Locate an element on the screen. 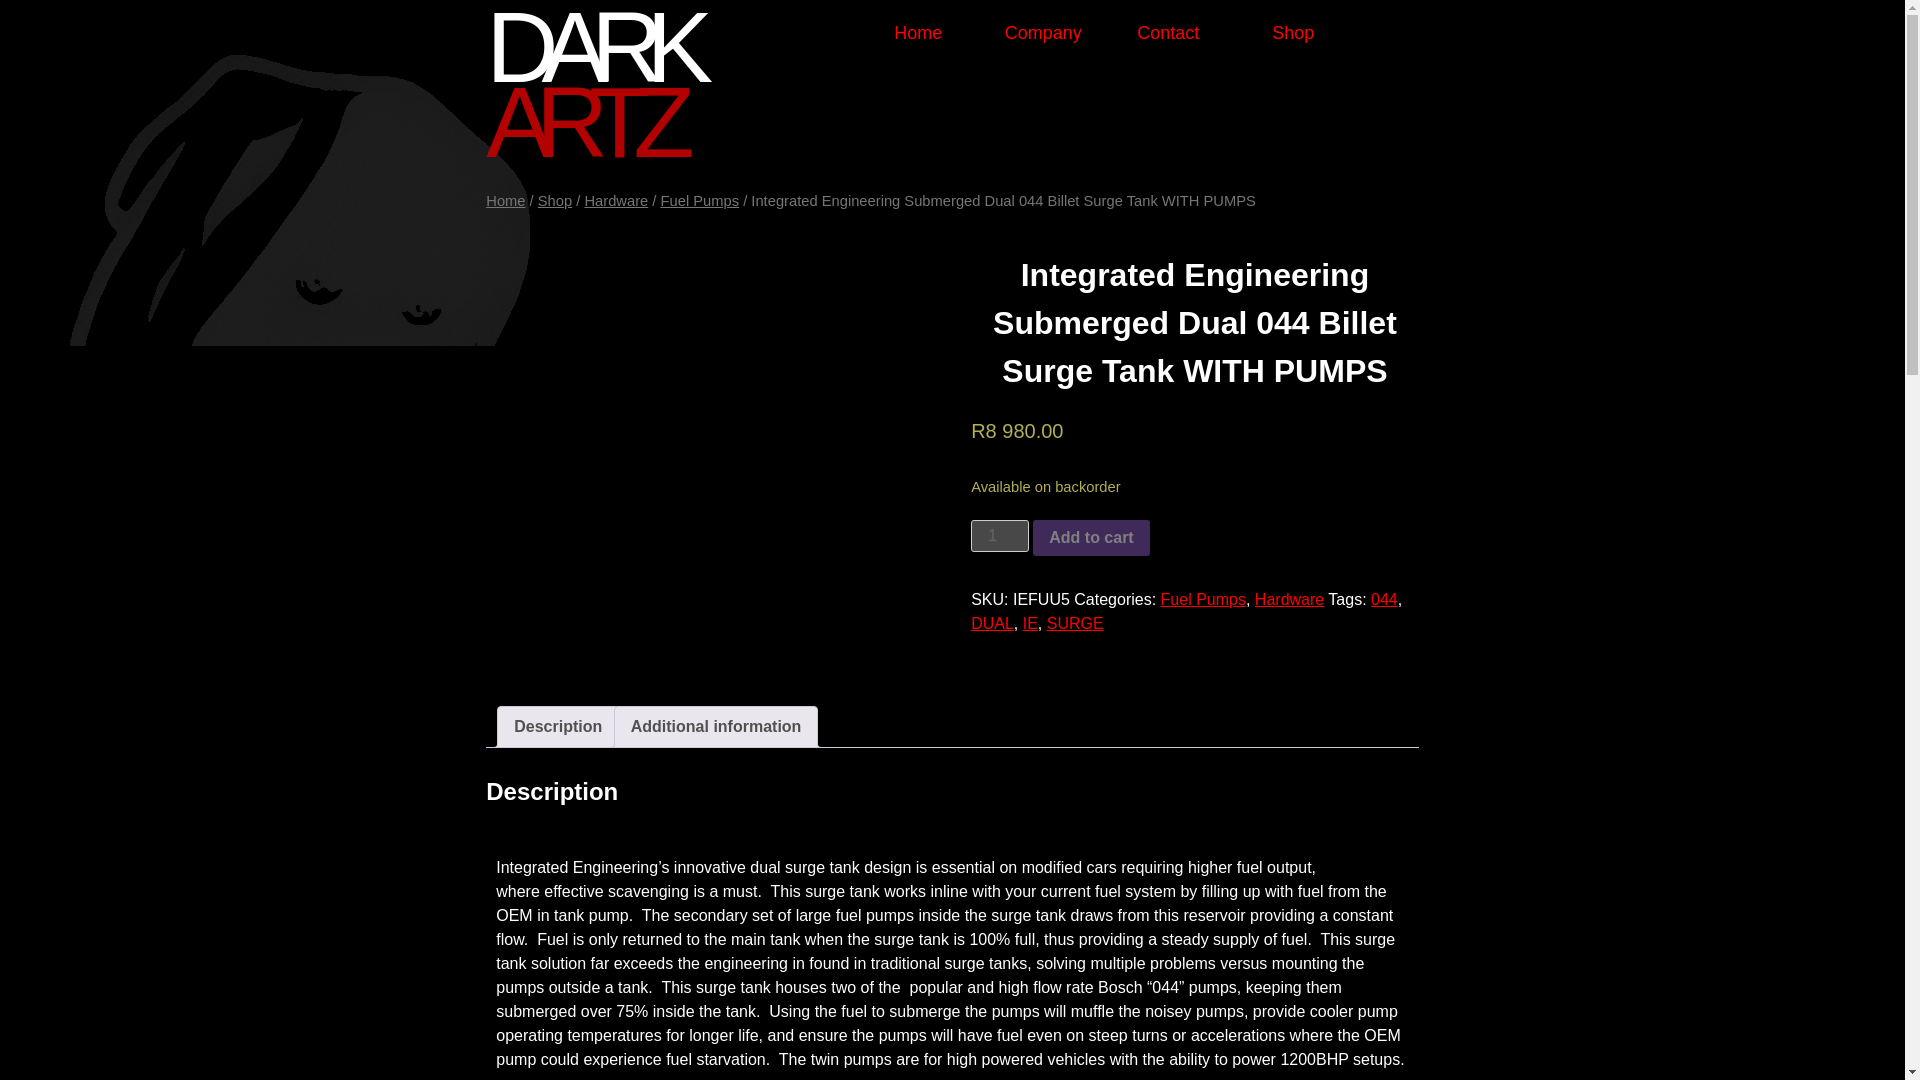 Image resolution: width=1920 pixels, height=1080 pixels. SURGE is located at coordinates (1075, 622).